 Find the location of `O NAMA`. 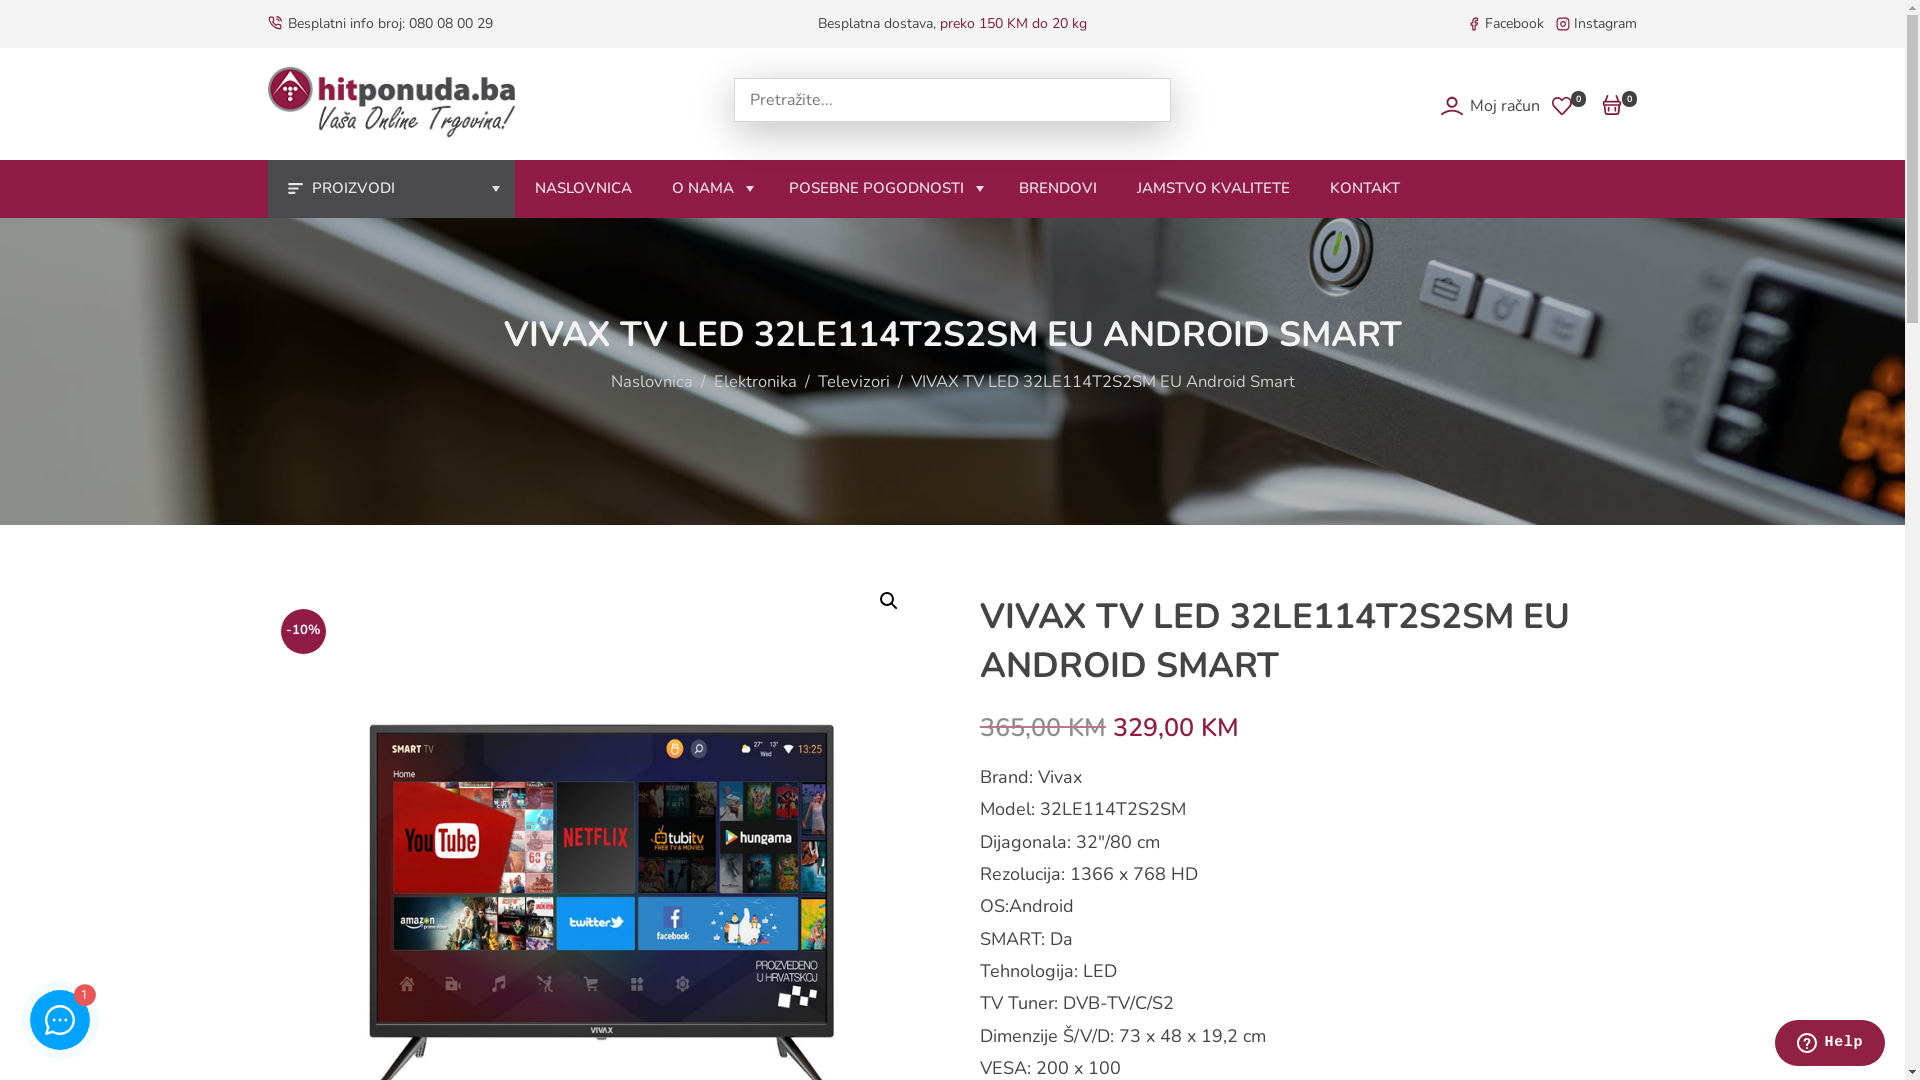

O NAMA is located at coordinates (710, 189).